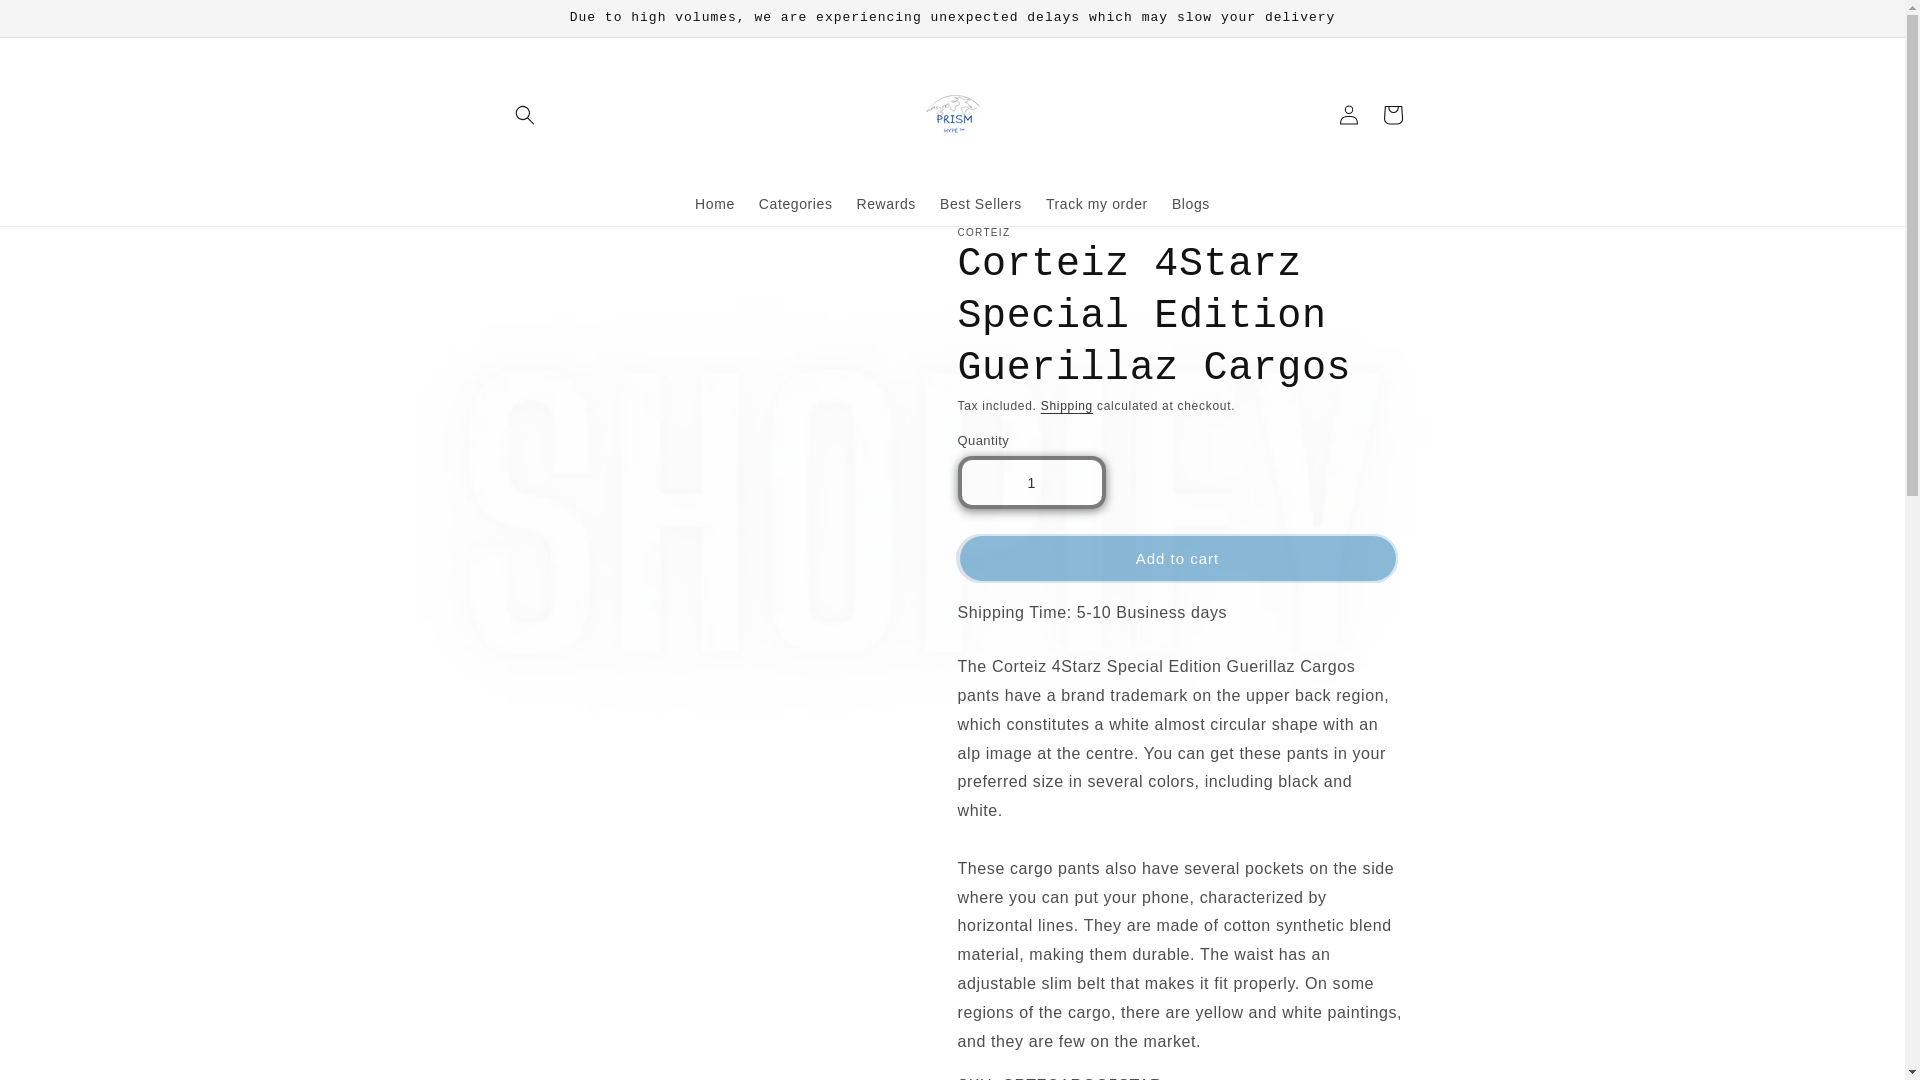 The width and height of the screenshot is (1920, 1080). I want to click on Blogs, so click(1190, 203).